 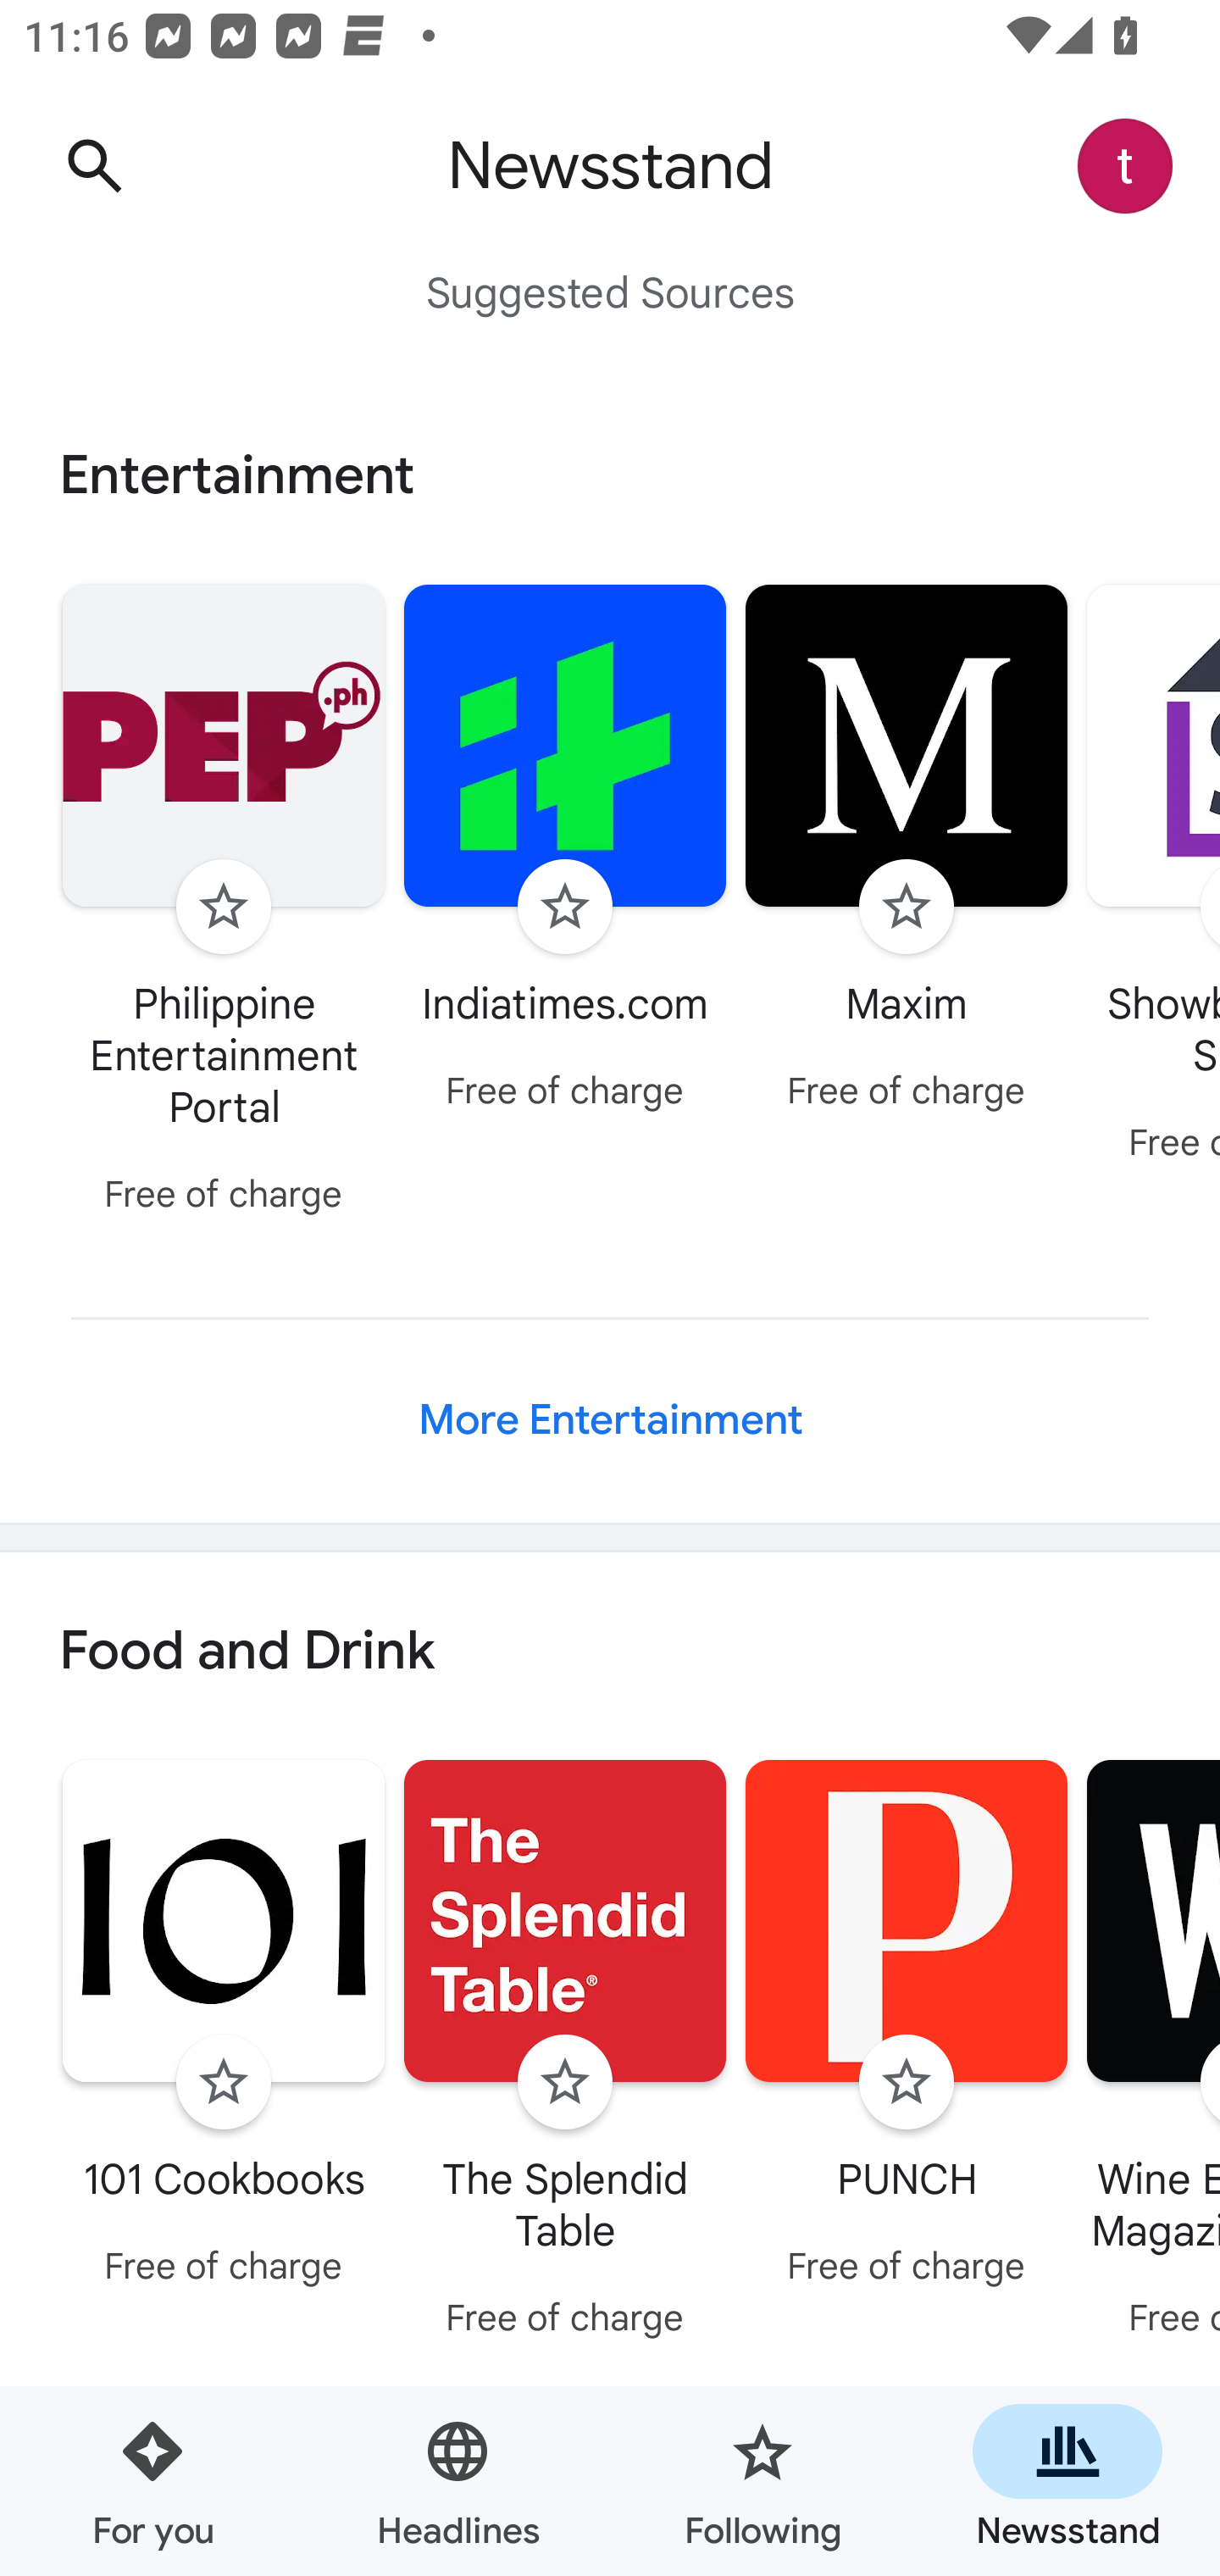 What do you see at coordinates (564, 2083) in the screenshot?
I see `Follow` at bounding box center [564, 2083].